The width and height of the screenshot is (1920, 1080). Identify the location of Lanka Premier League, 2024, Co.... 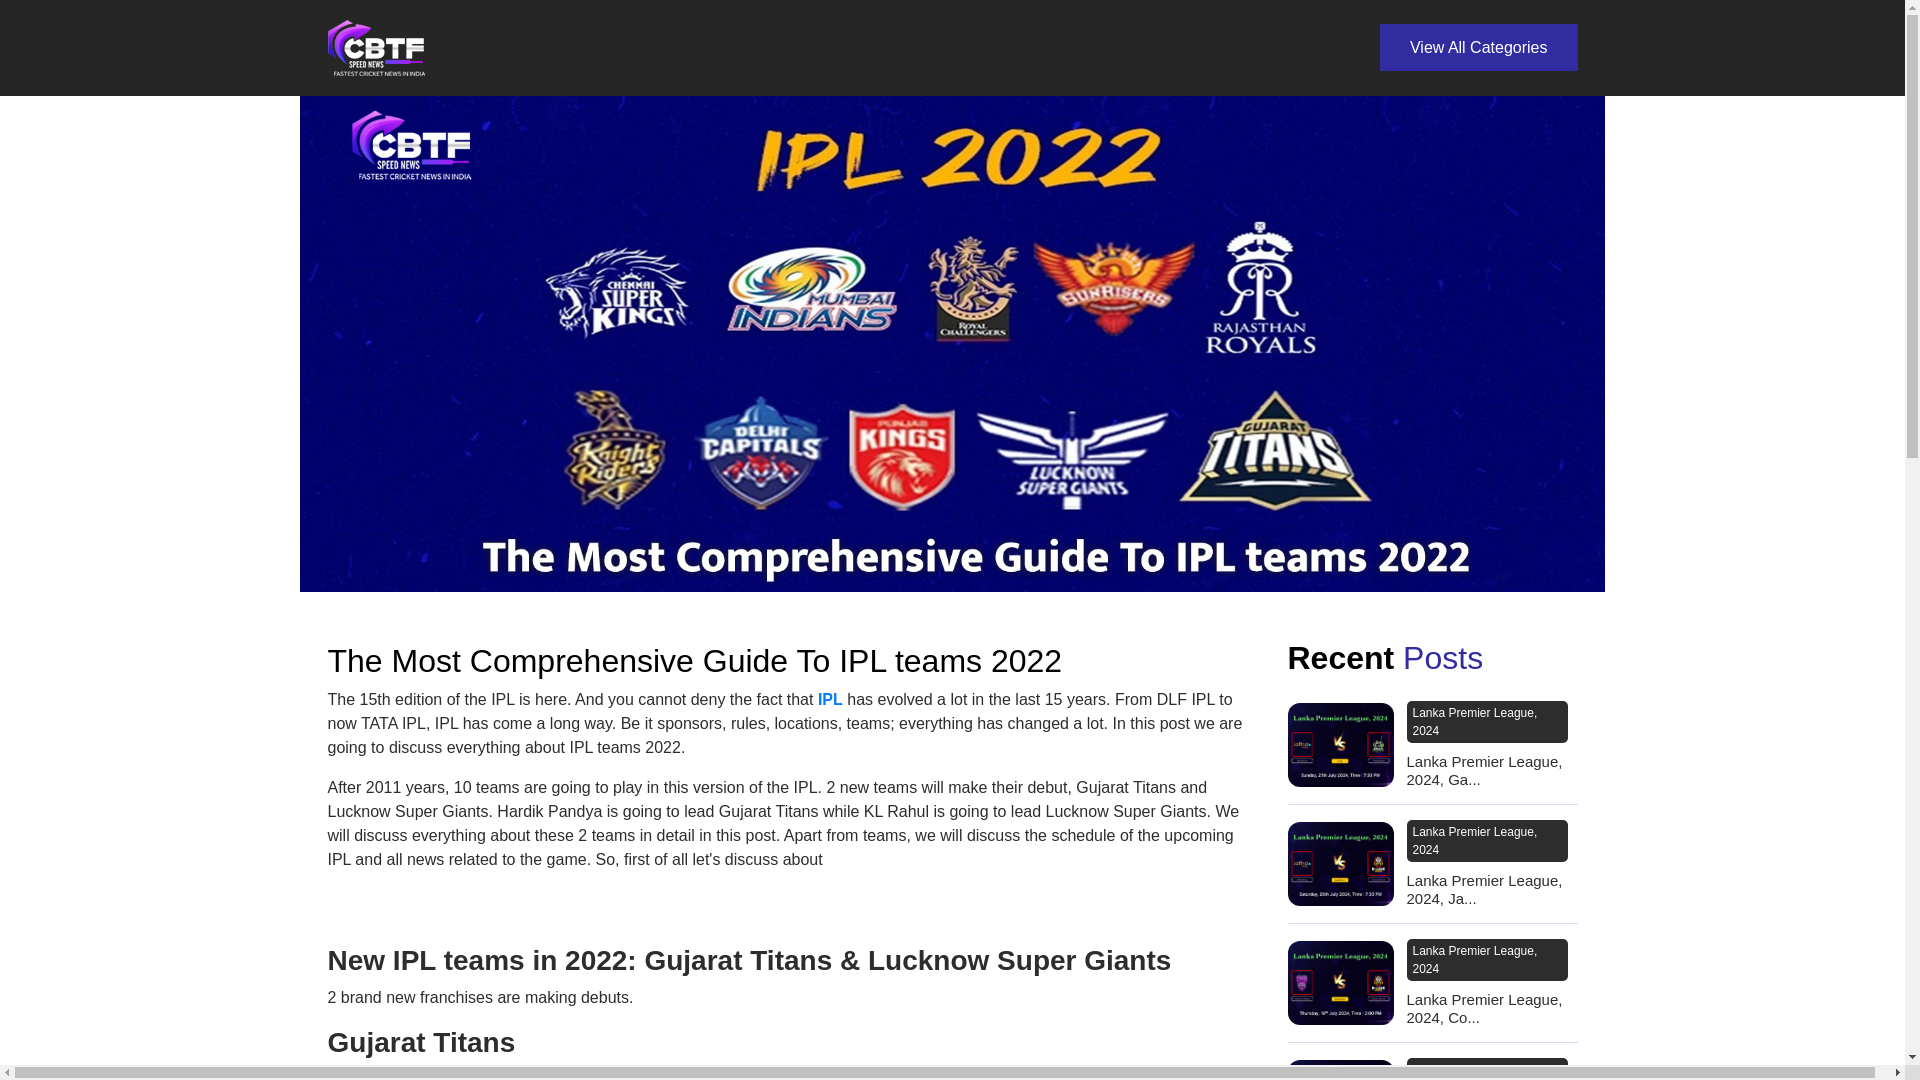
(1490, 1009).